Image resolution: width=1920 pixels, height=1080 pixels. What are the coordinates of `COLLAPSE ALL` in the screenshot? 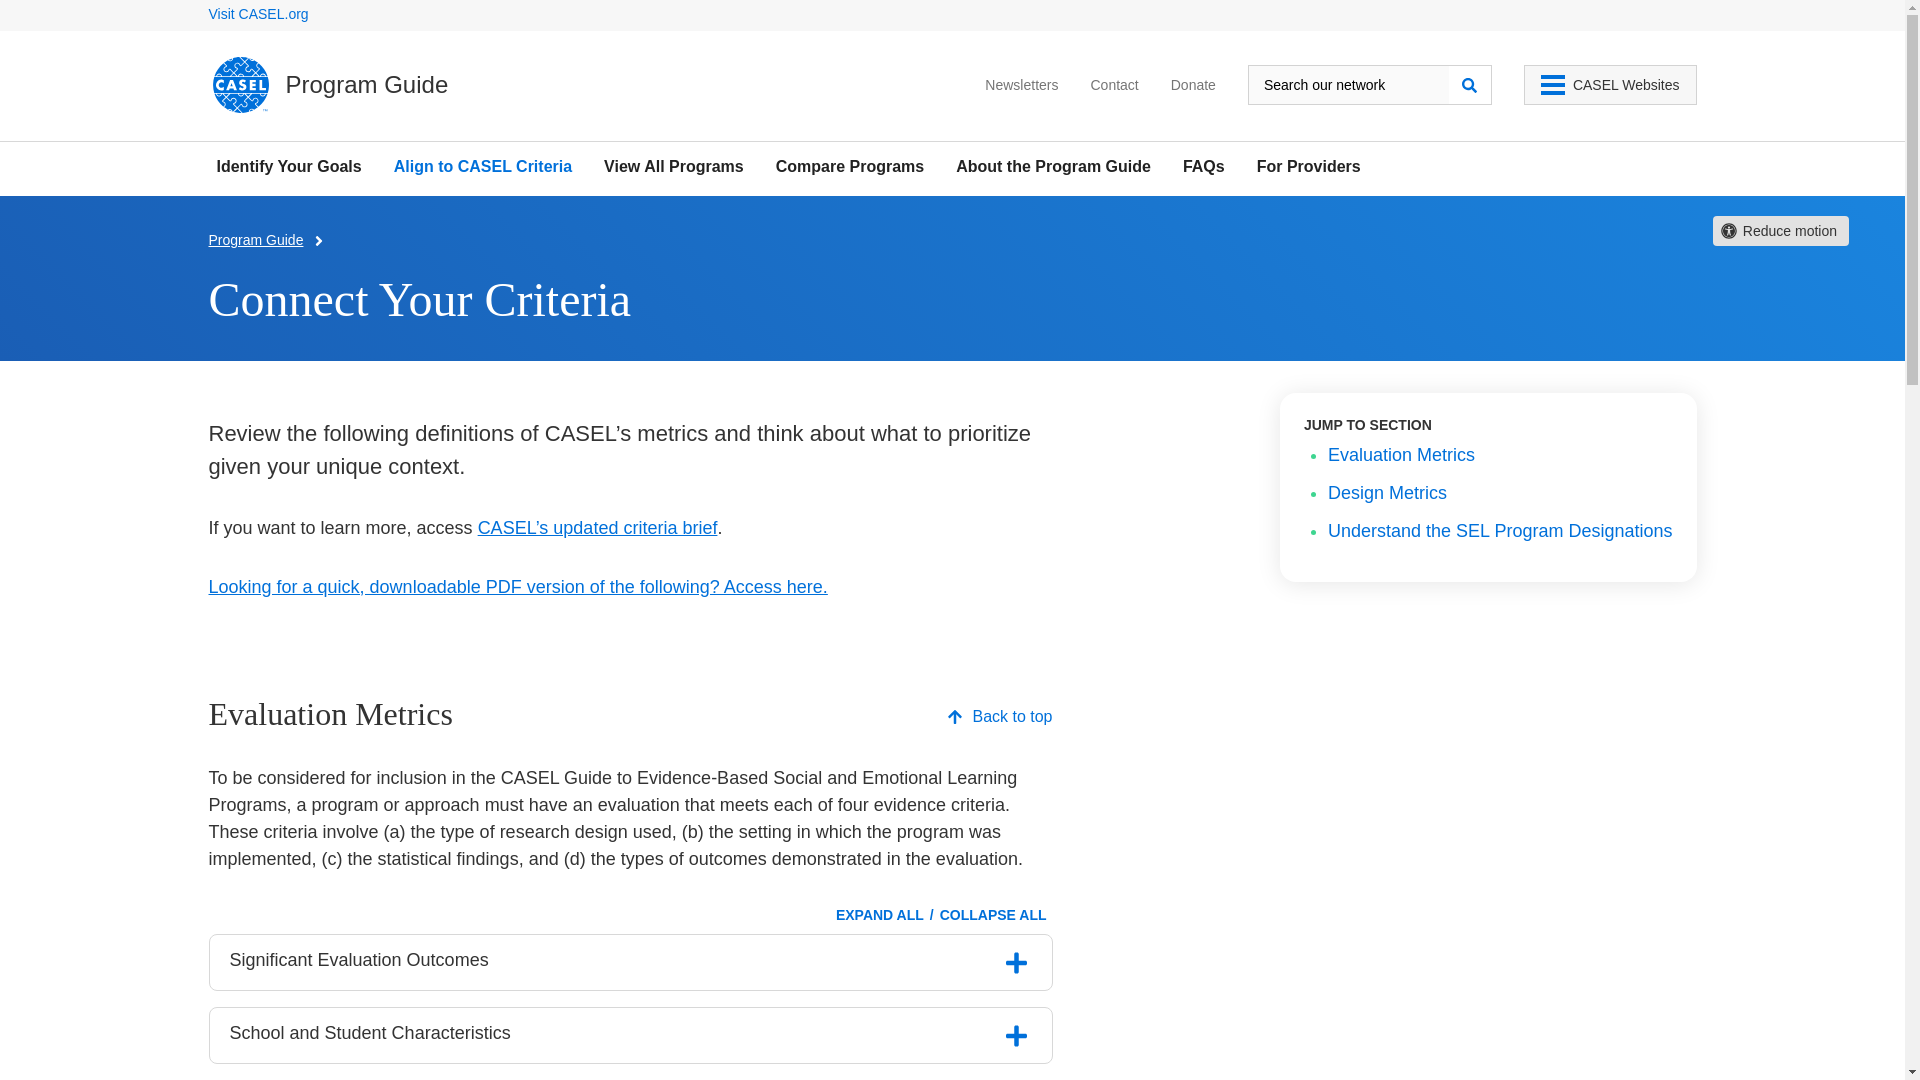 It's located at (992, 915).